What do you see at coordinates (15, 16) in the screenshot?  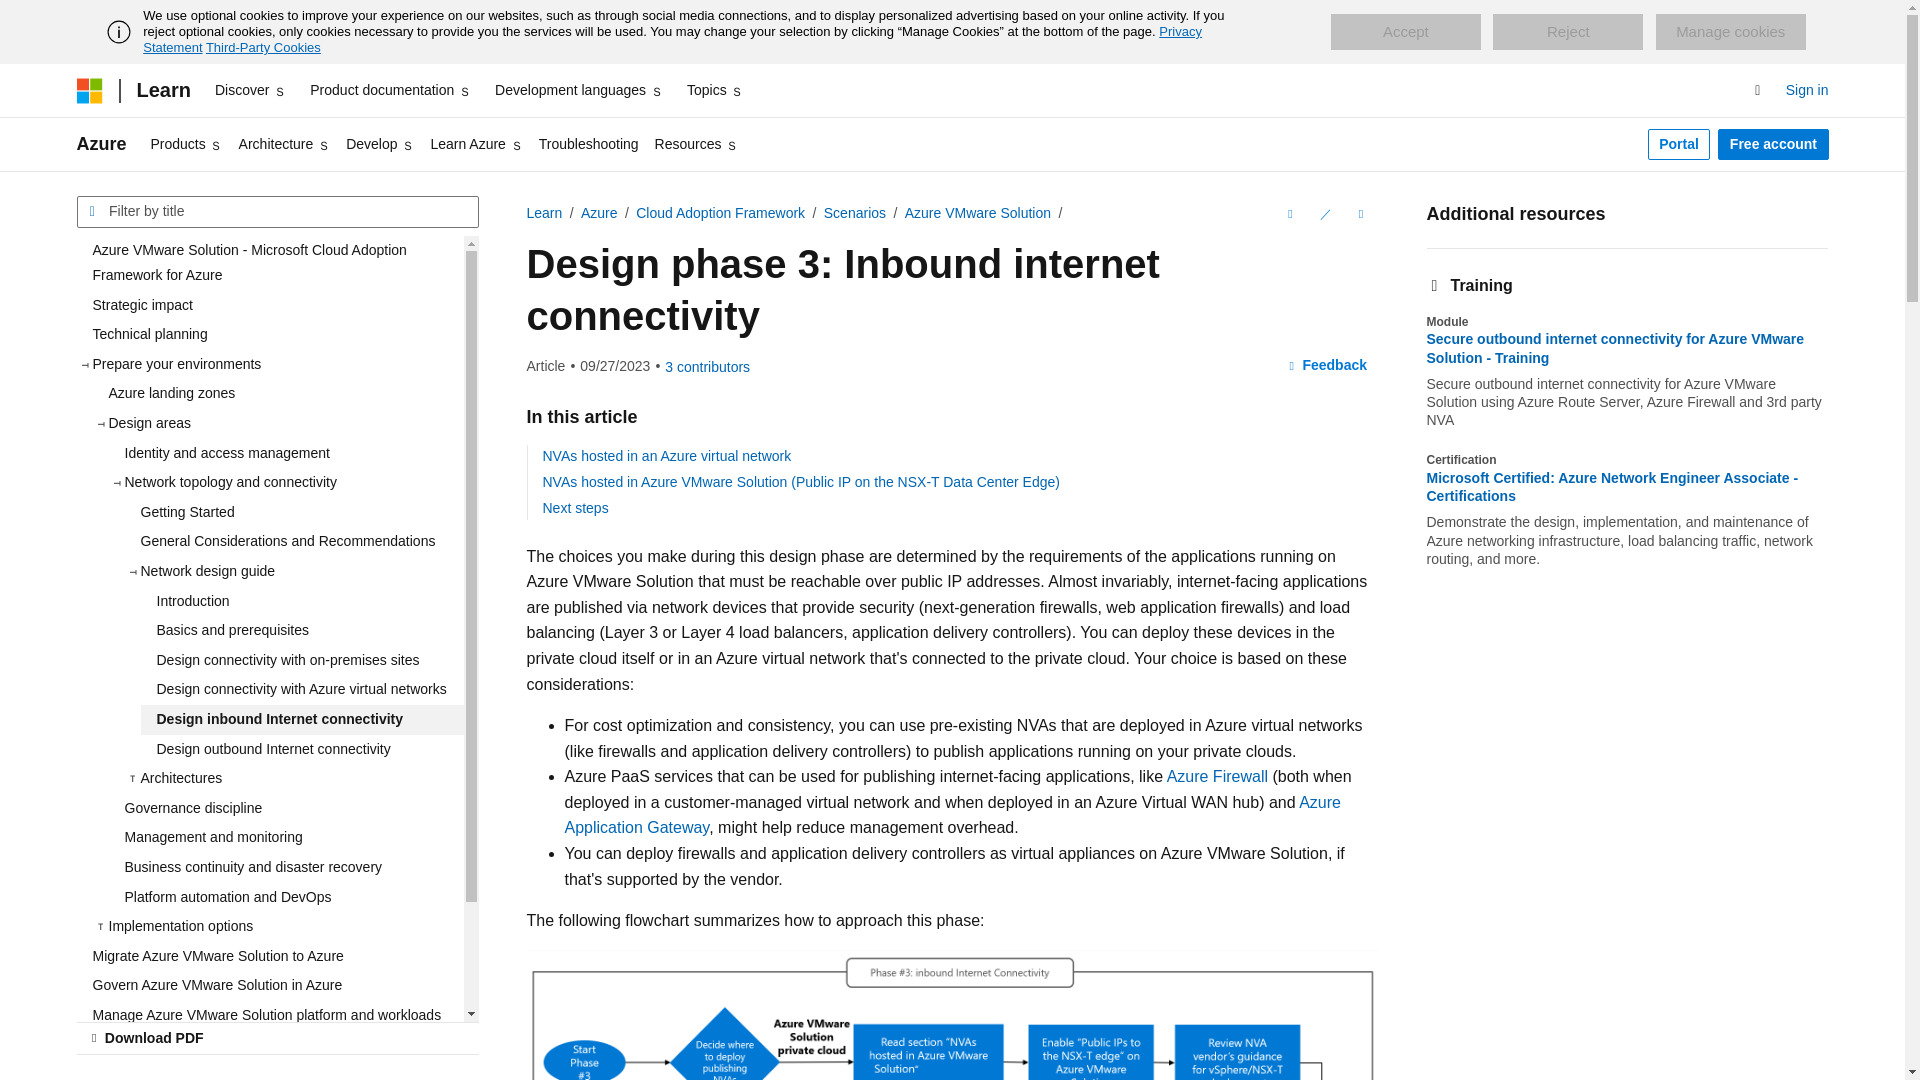 I see `Skip to main content` at bounding box center [15, 16].